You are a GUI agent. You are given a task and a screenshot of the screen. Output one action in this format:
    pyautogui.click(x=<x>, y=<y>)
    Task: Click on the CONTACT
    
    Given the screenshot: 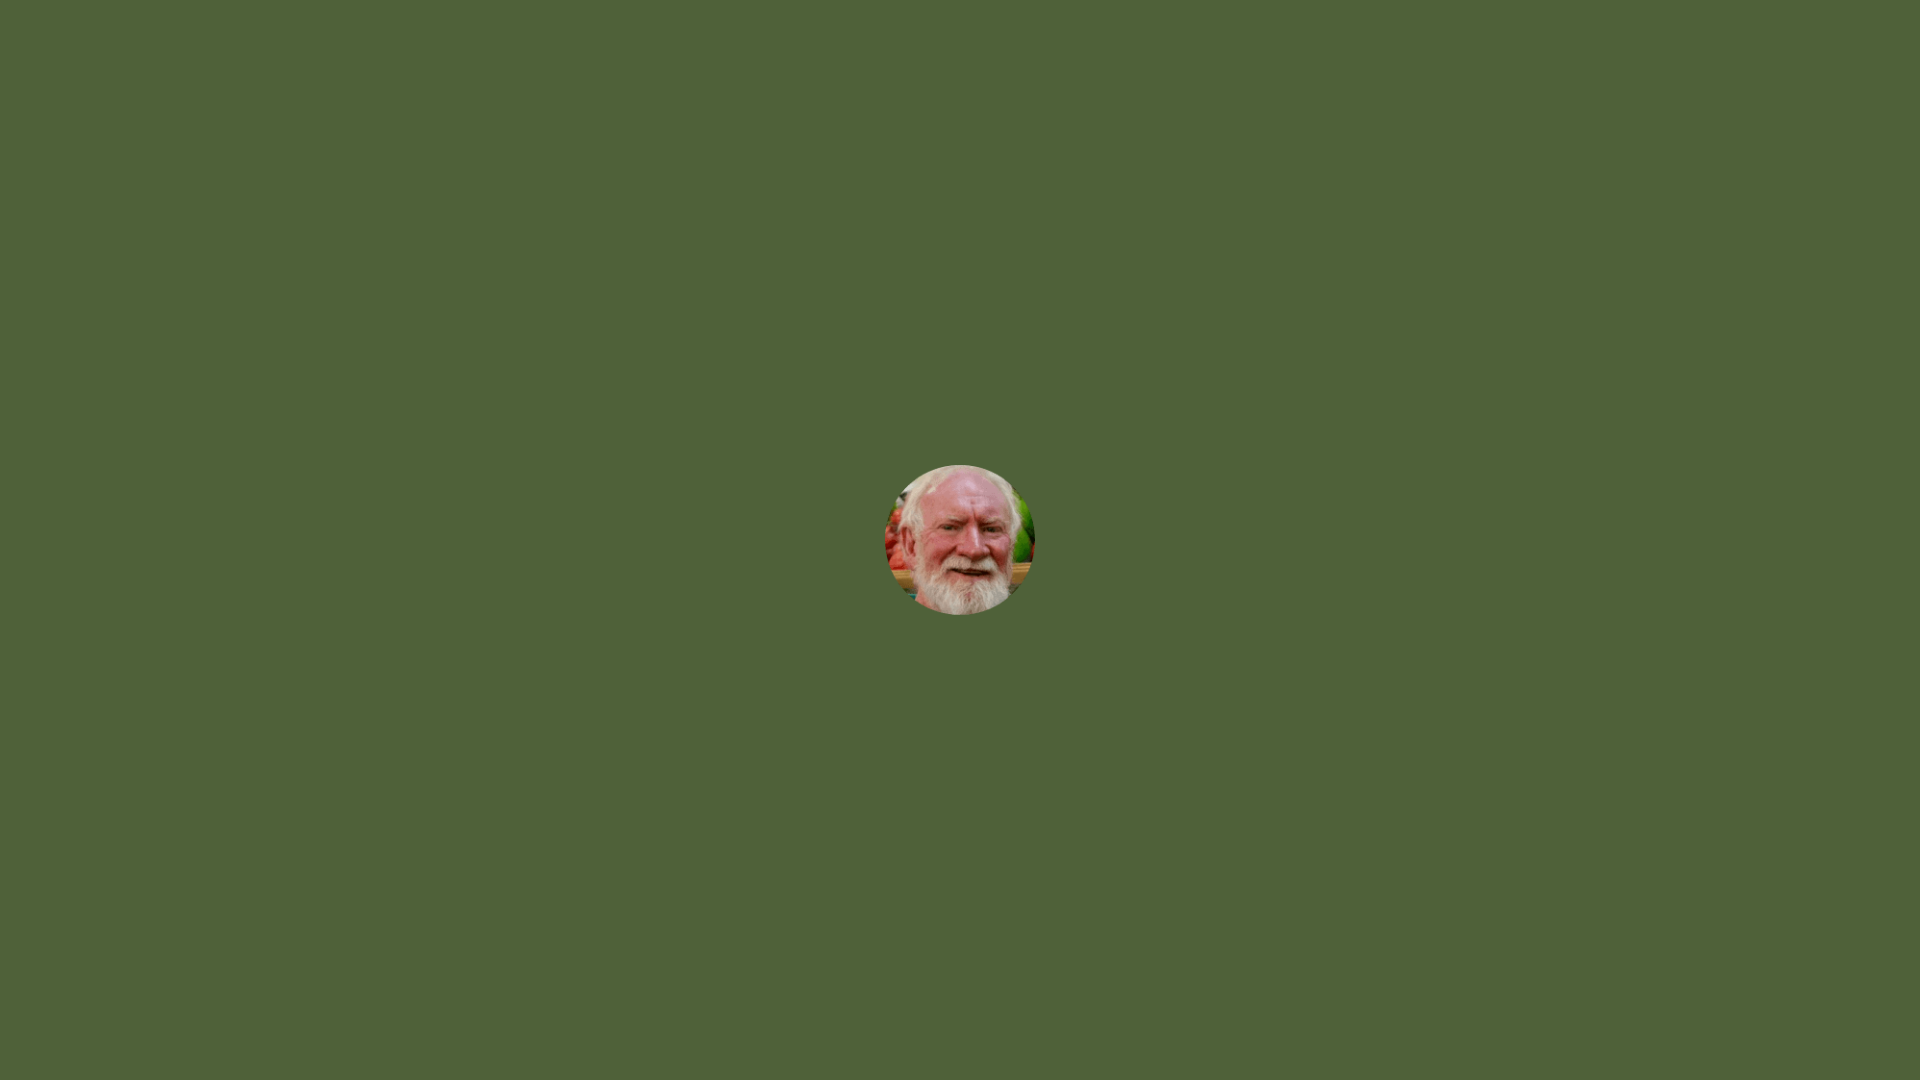 What is the action you would take?
    pyautogui.click(x=1476, y=47)
    